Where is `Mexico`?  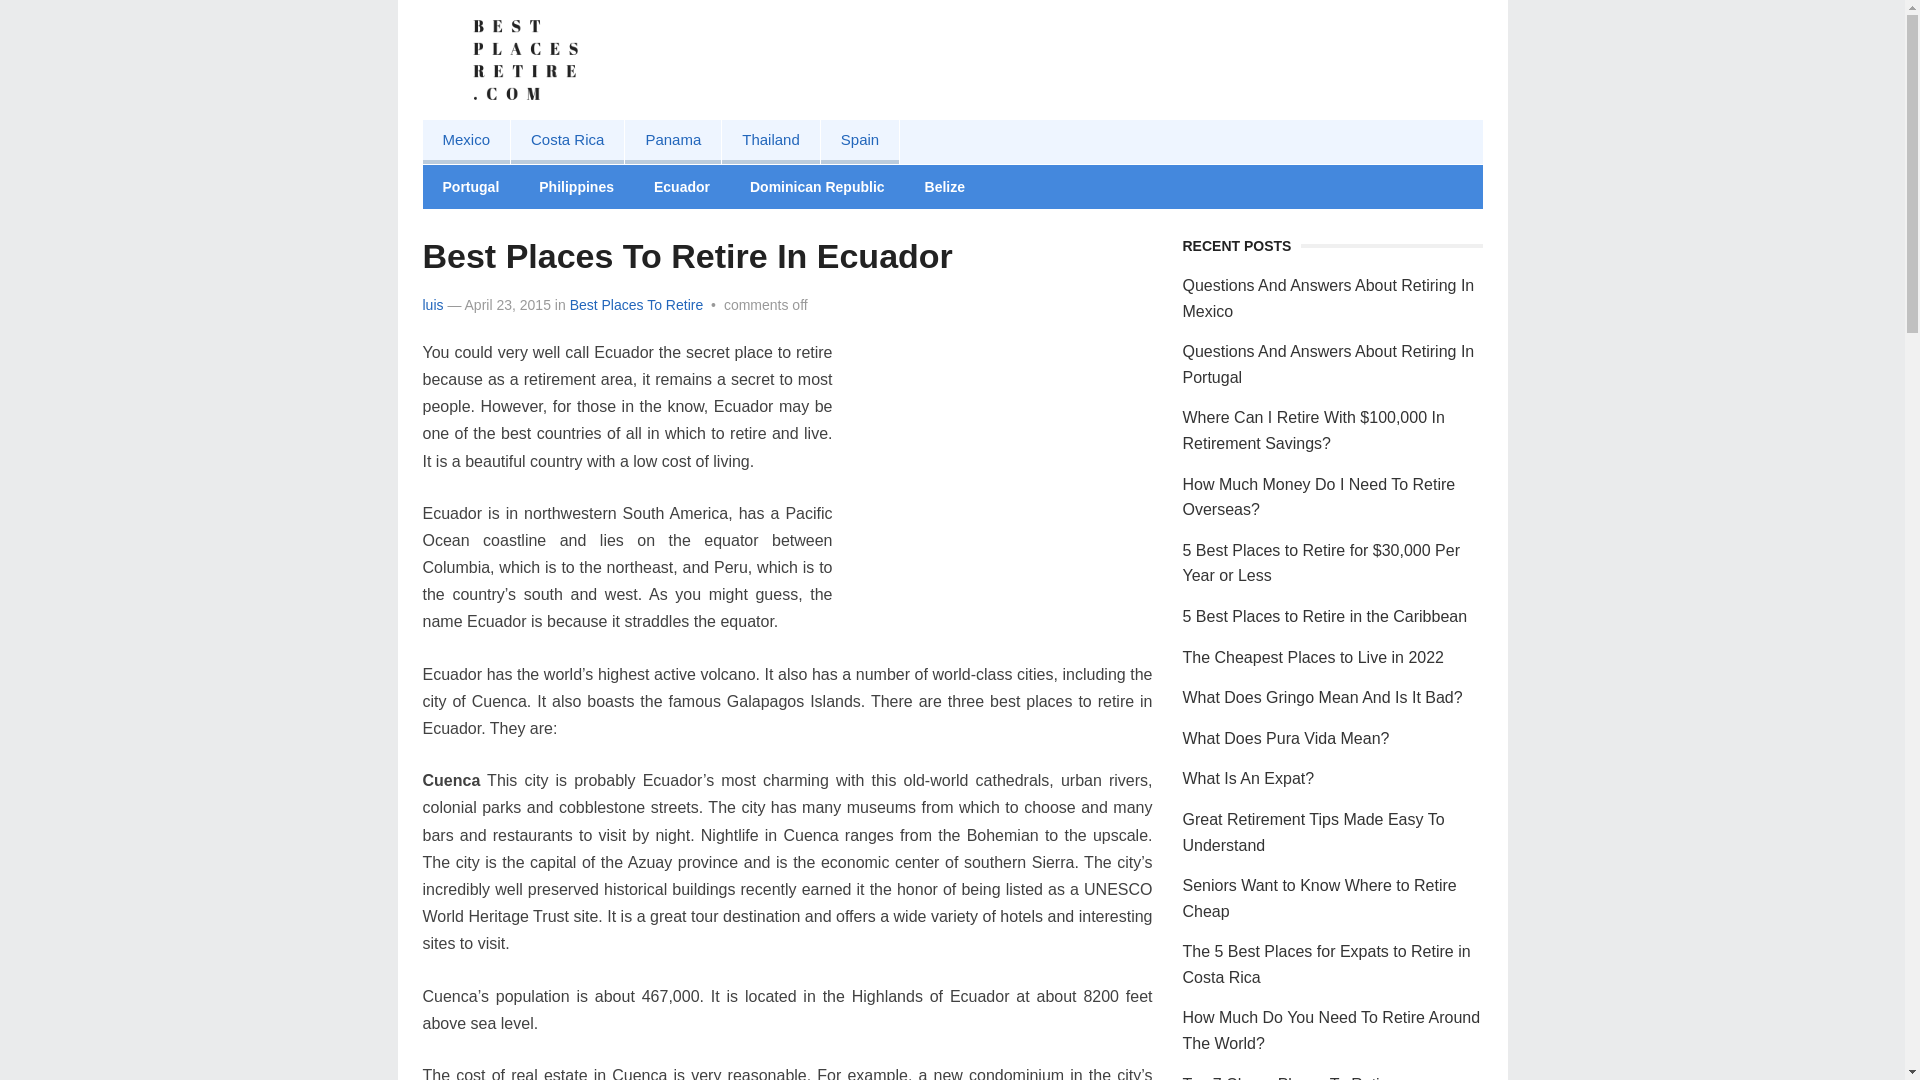
Mexico is located at coordinates (466, 142).